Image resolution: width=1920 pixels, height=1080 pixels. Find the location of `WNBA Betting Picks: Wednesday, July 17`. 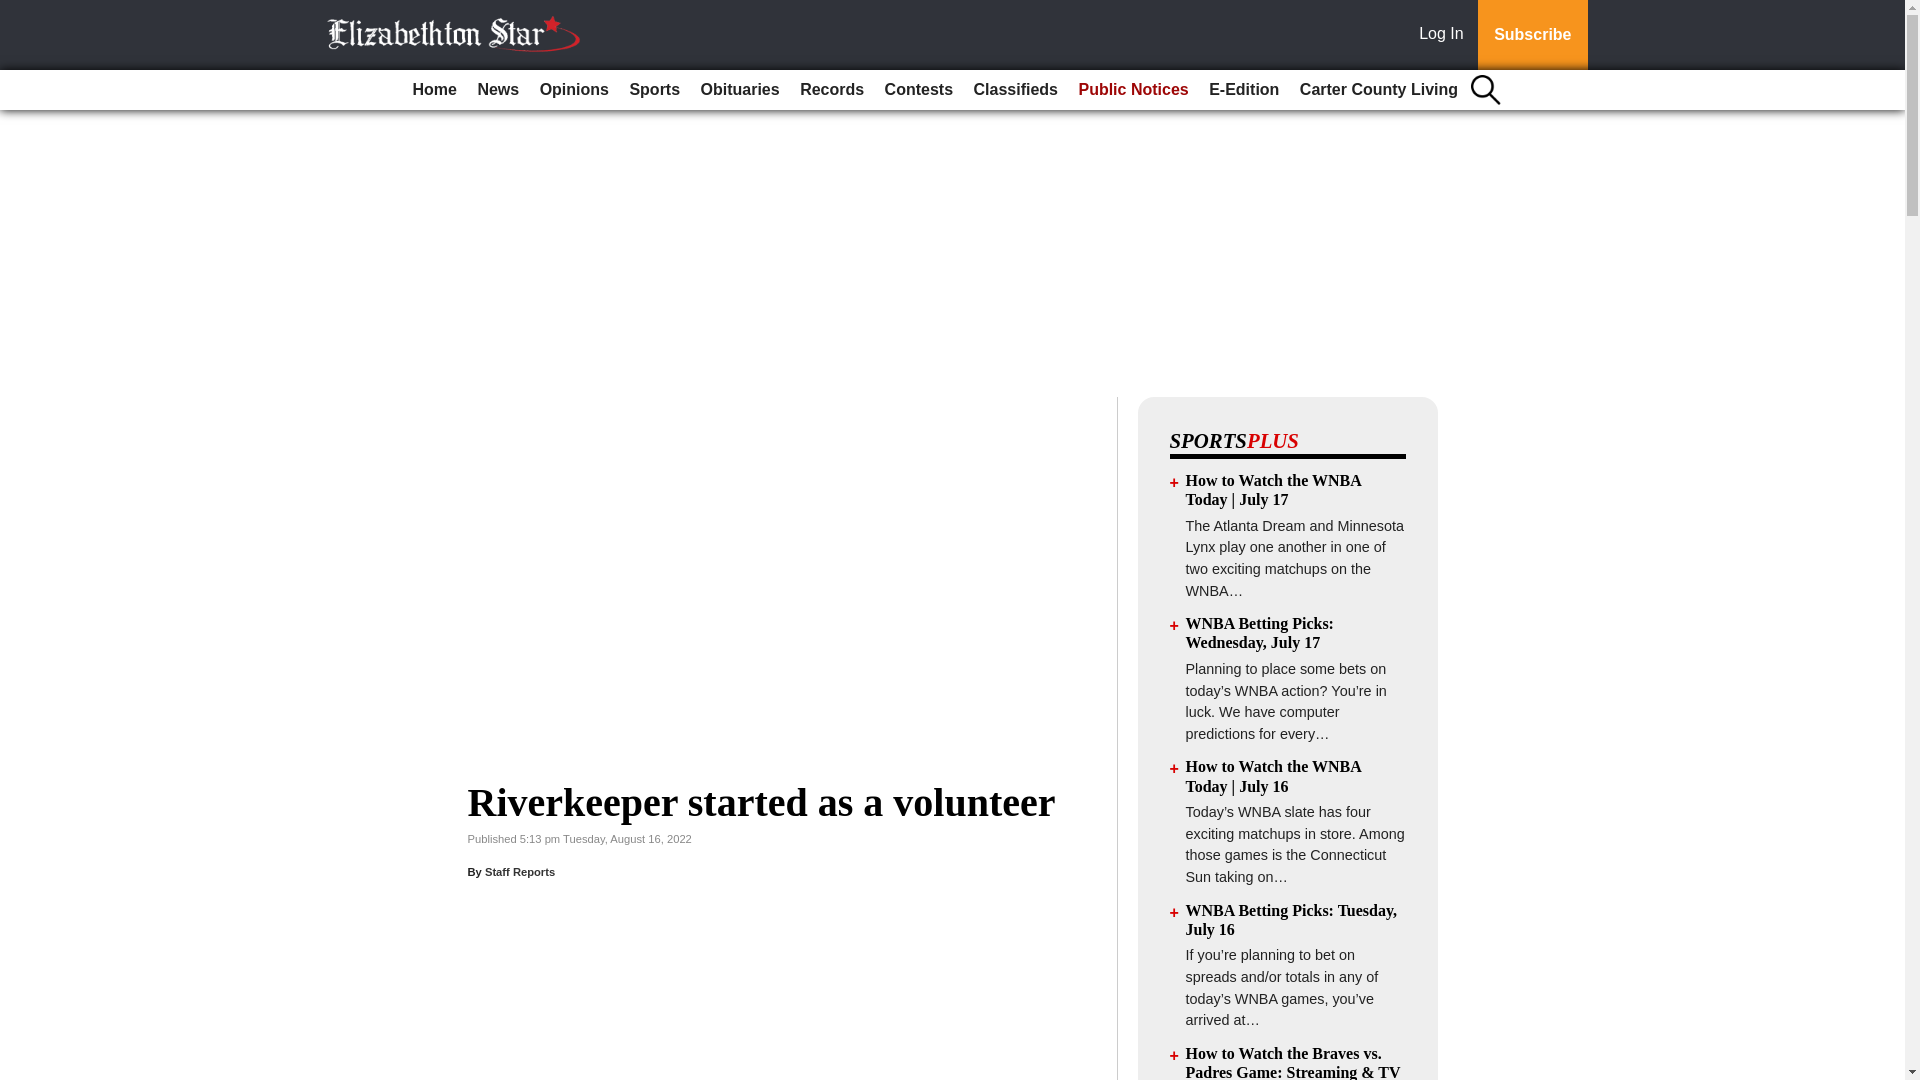

WNBA Betting Picks: Wednesday, July 17 is located at coordinates (1260, 632).